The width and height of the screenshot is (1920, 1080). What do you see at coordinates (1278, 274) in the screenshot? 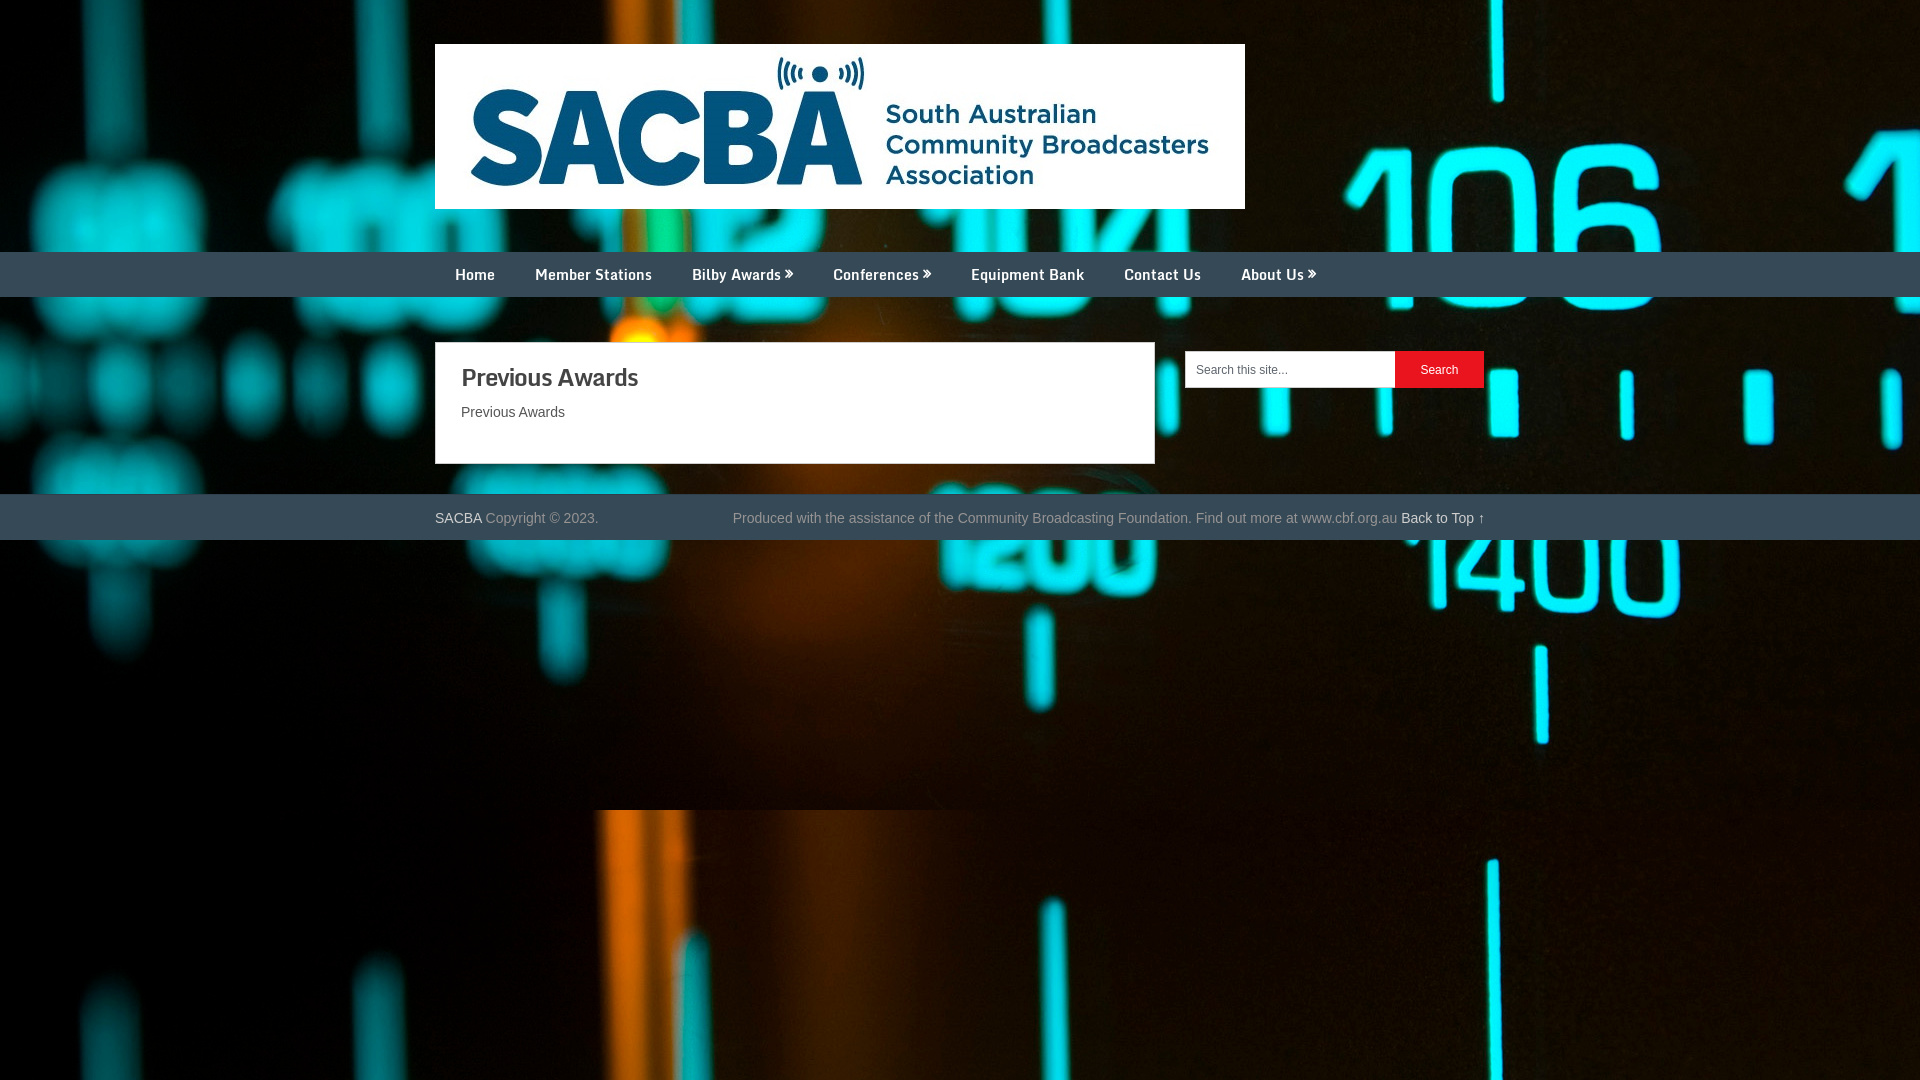
I see `About Us` at bounding box center [1278, 274].